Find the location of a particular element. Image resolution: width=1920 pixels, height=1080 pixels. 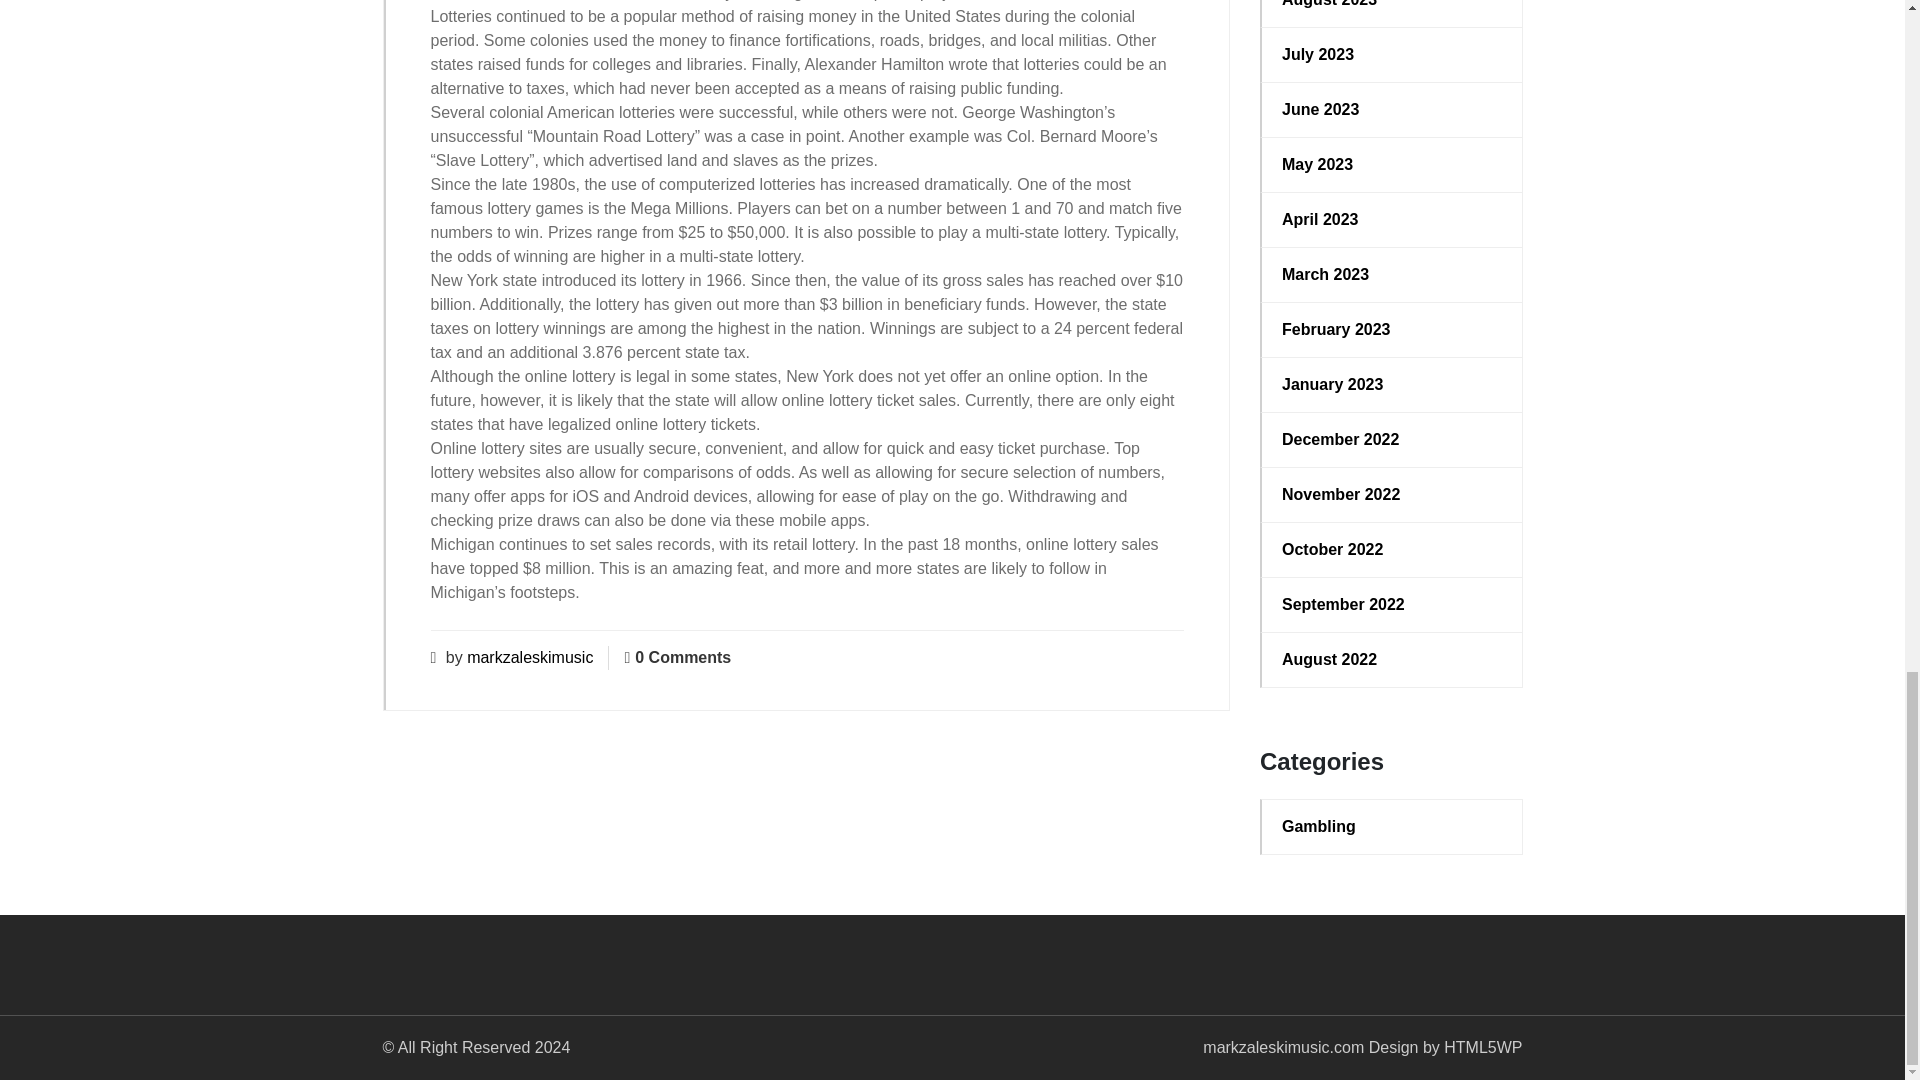

December 2022 is located at coordinates (1392, 440).